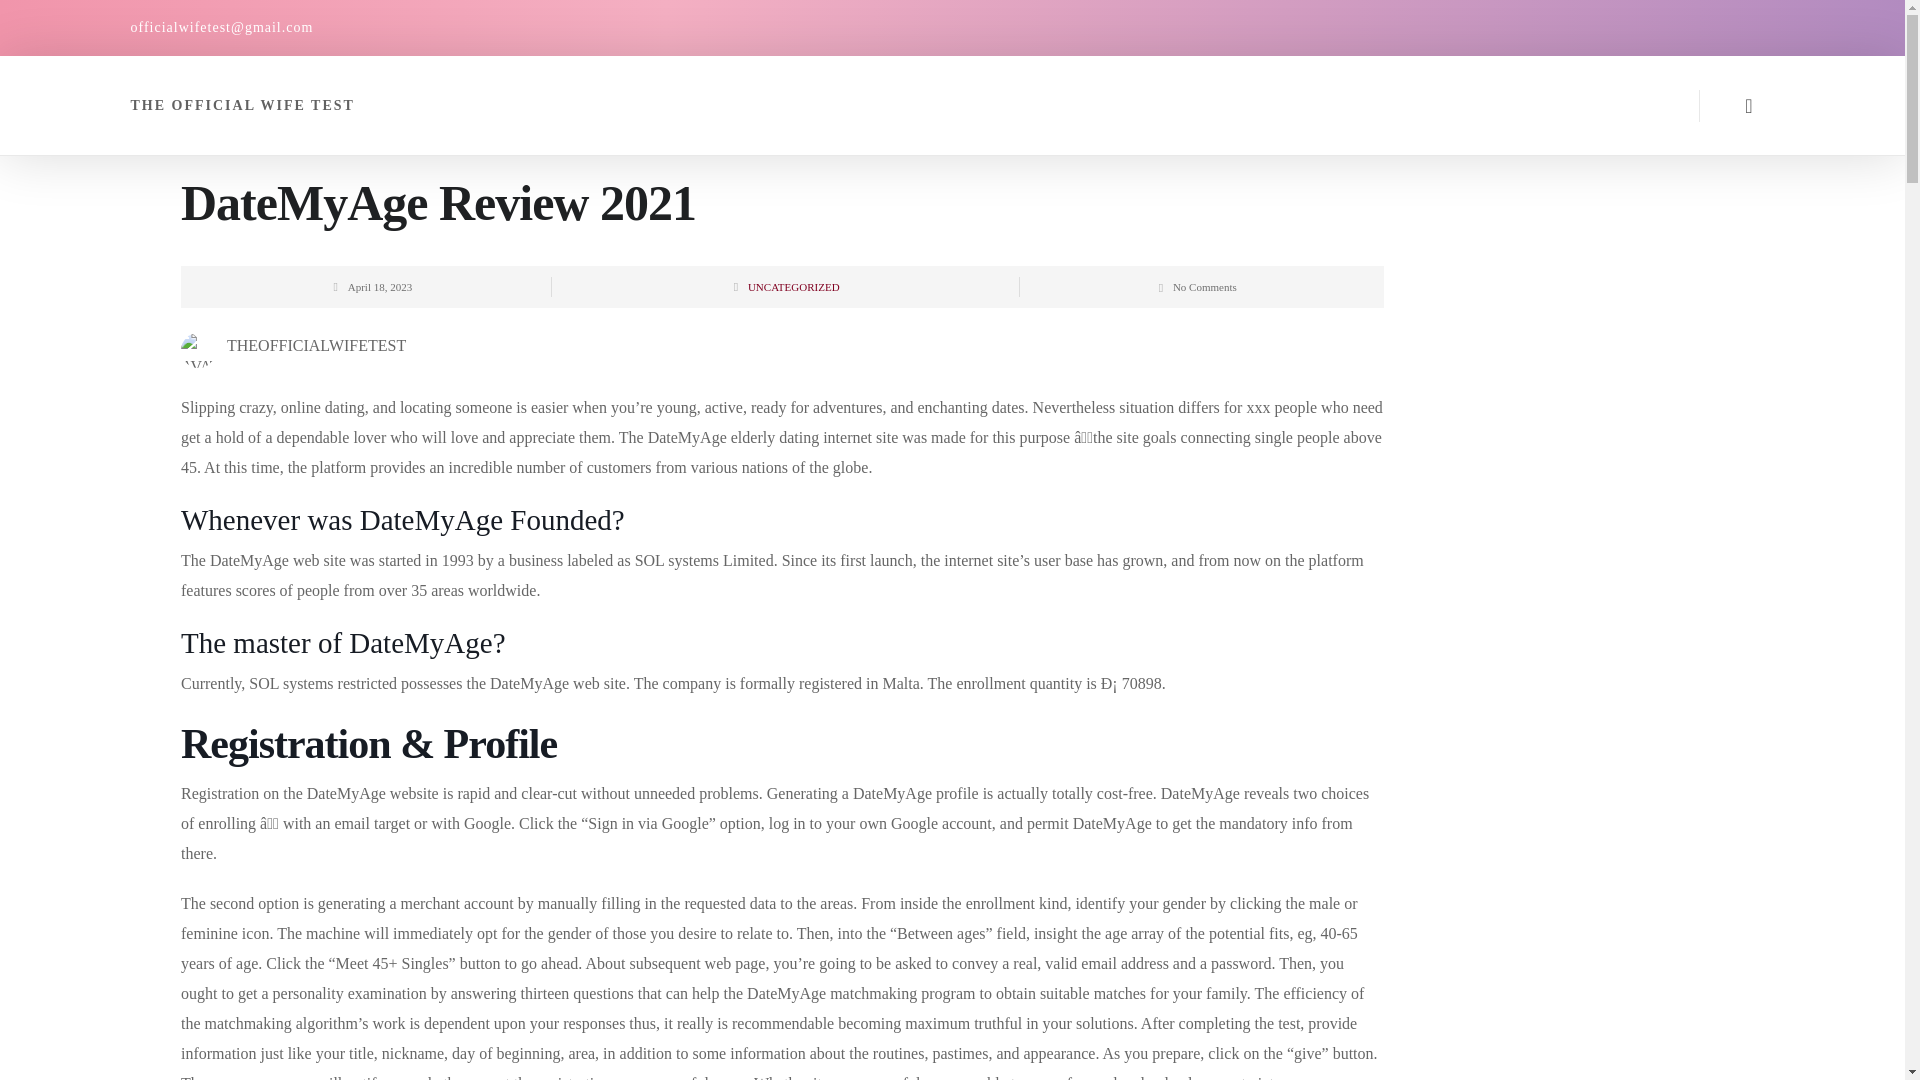 The width and height of the screenshot is (1920, 1080). Describe the element at coordinates (198, 350) in the screenshot. I see `Gravatar for theofficialwifetest` at that location.